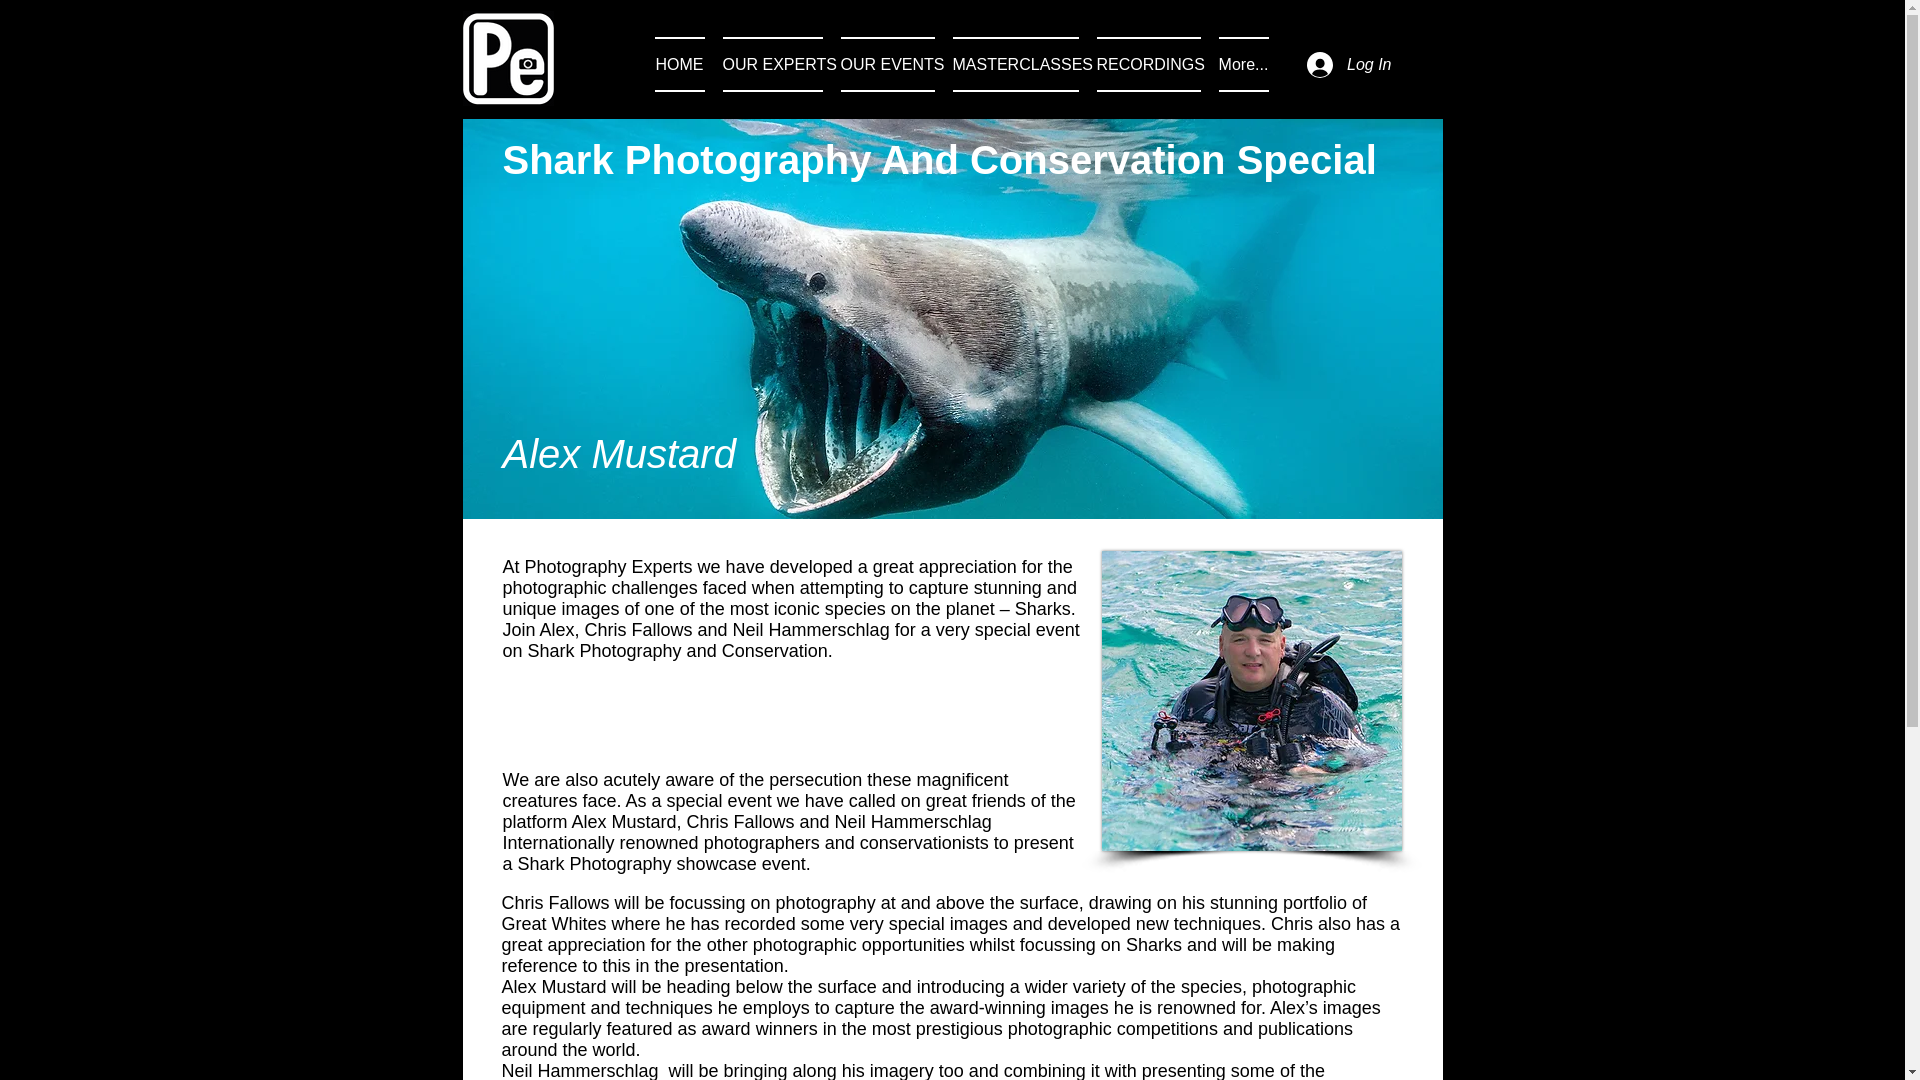  Describe the element at coordinates (772, 64) in the screenshot. I see `OUR EXPERTS` at that location.